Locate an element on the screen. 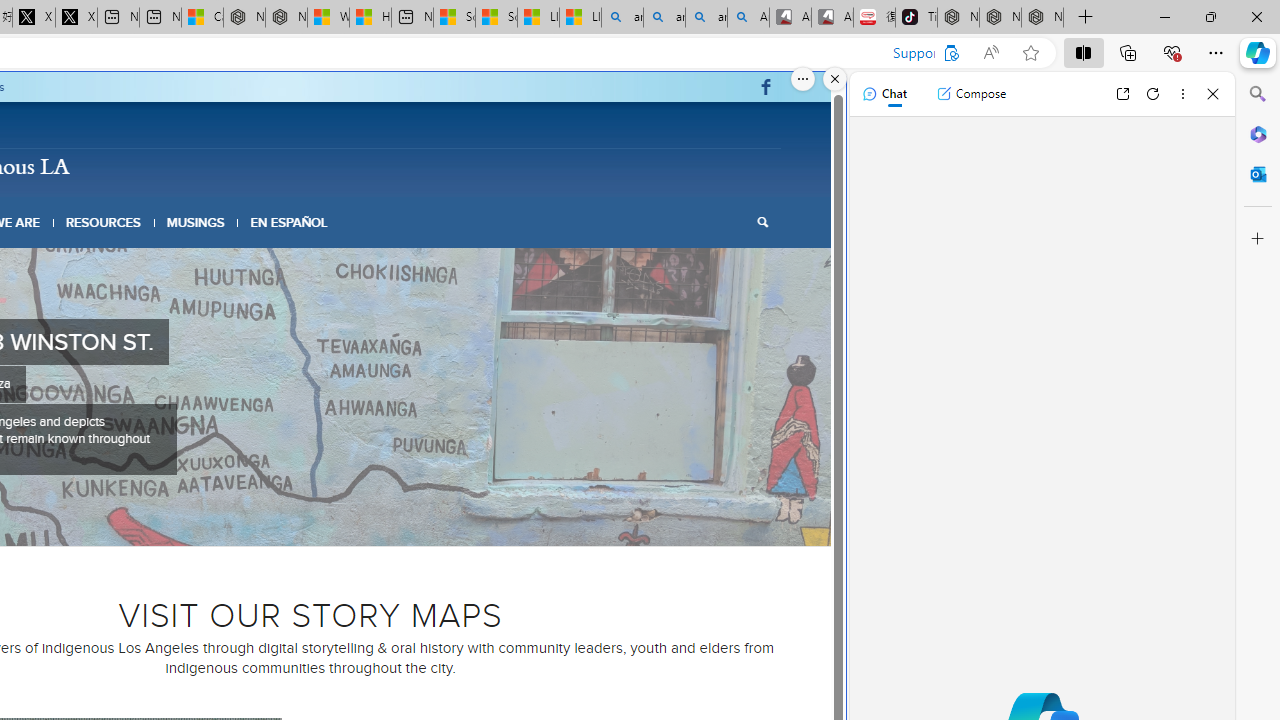 This screenshot has height=720, width=1280. 1 is located at coordinates (254, 522).